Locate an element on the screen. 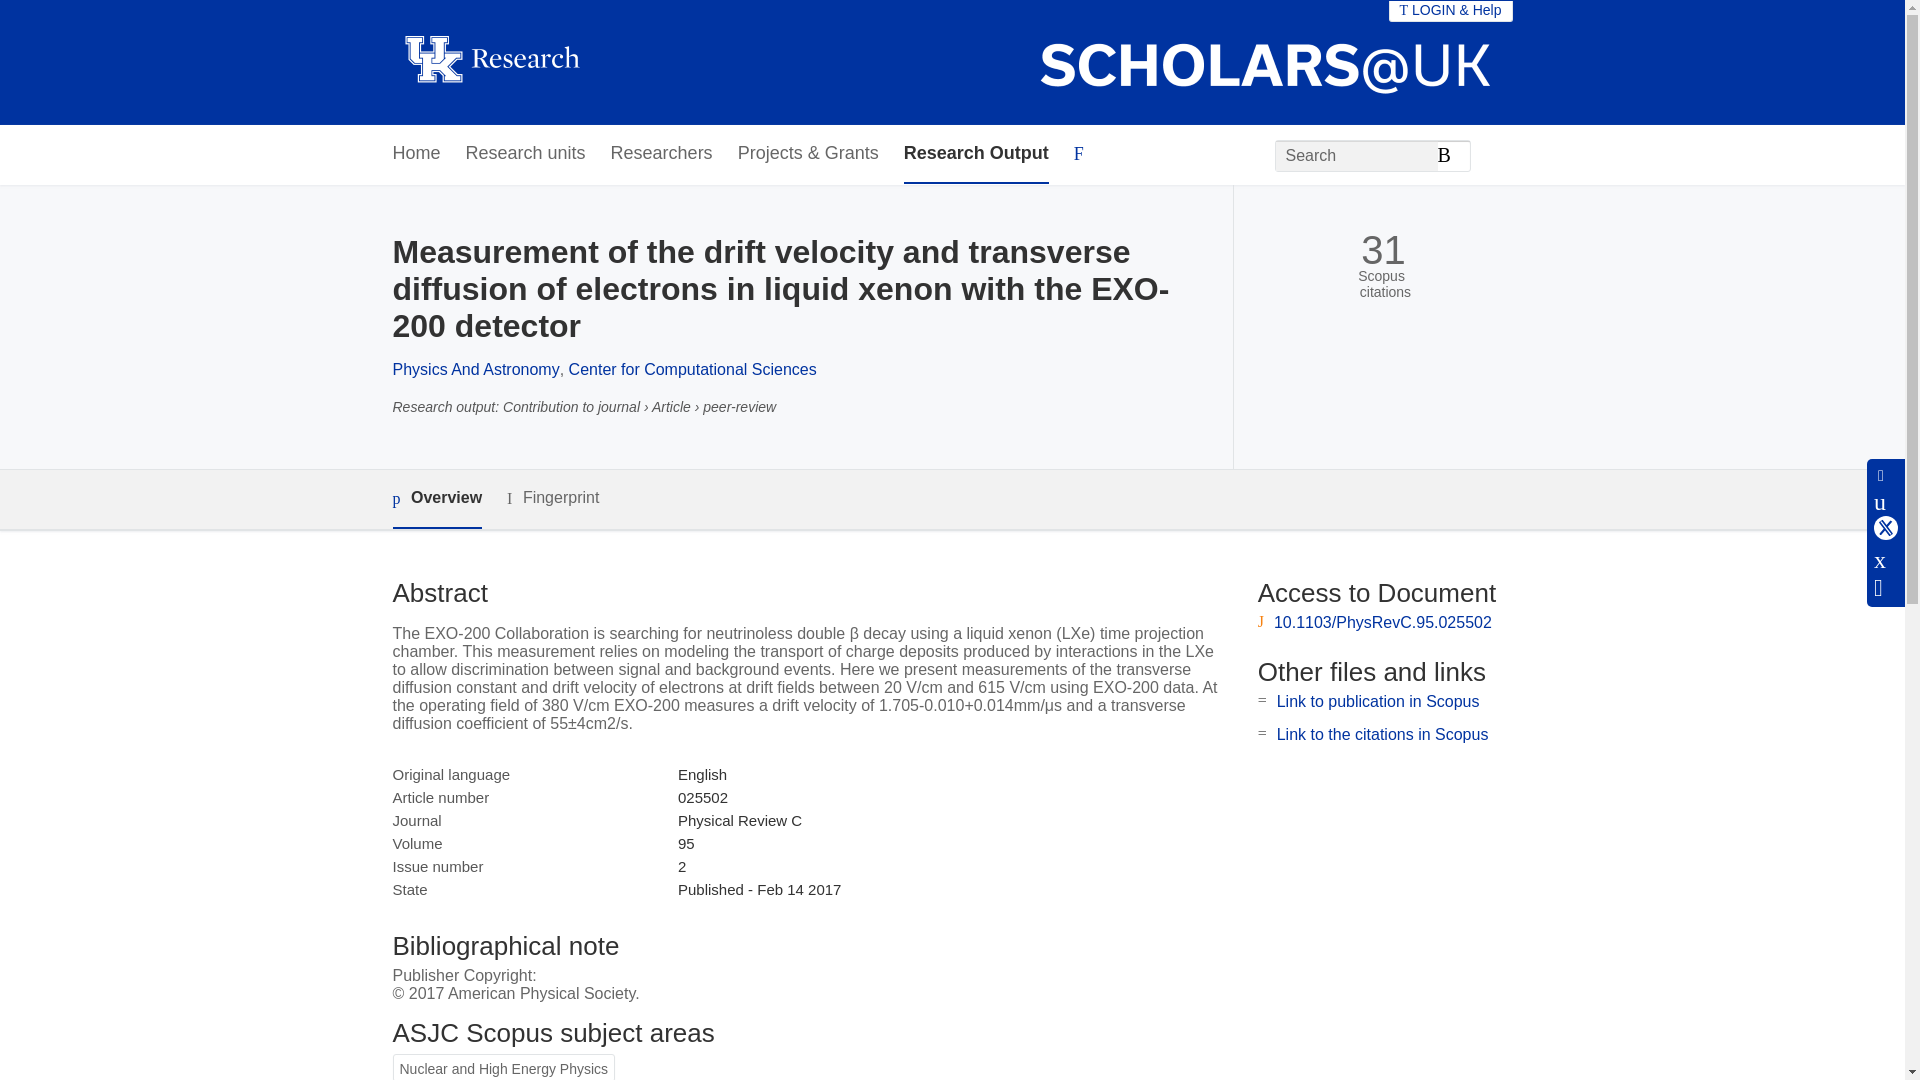  Center for Computational Sciences is located at coordinates (692, 369).